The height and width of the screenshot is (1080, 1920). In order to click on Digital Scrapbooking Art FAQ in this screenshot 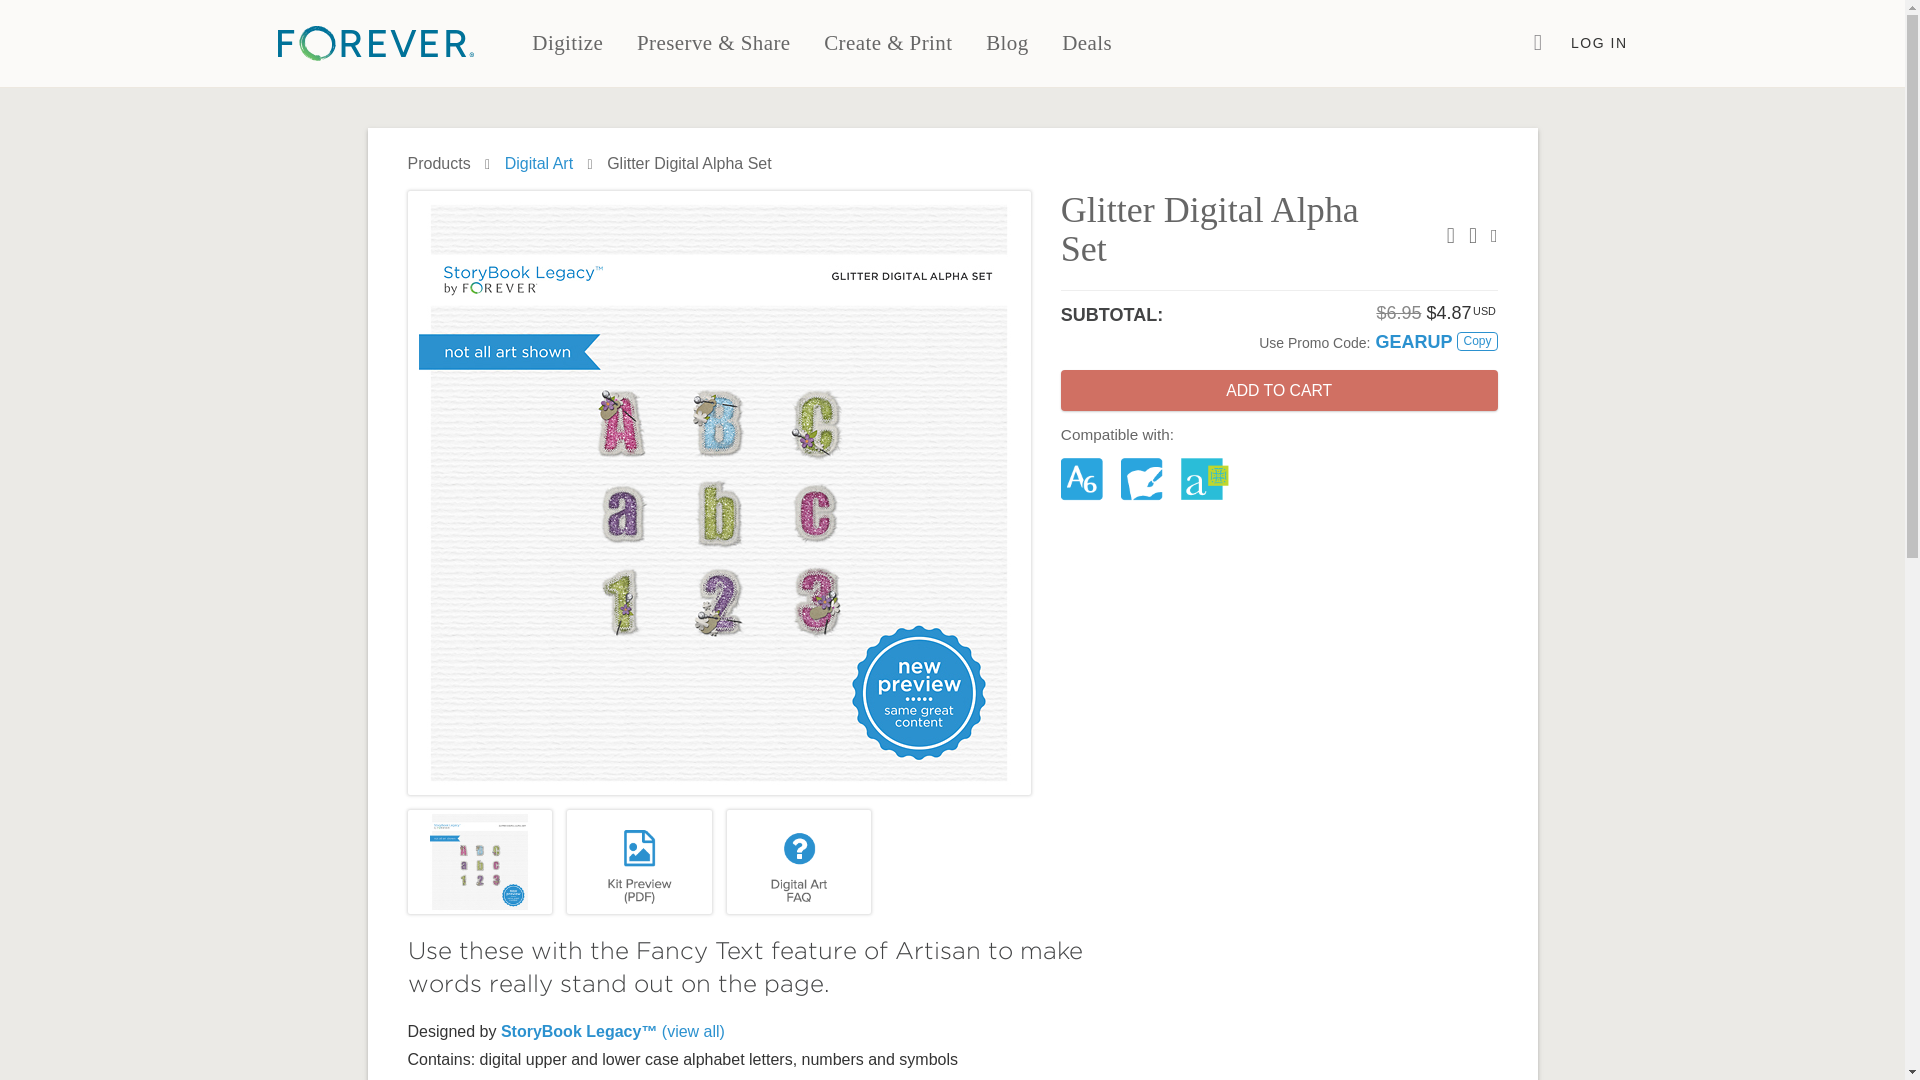, I will do `click(798, 862)`.